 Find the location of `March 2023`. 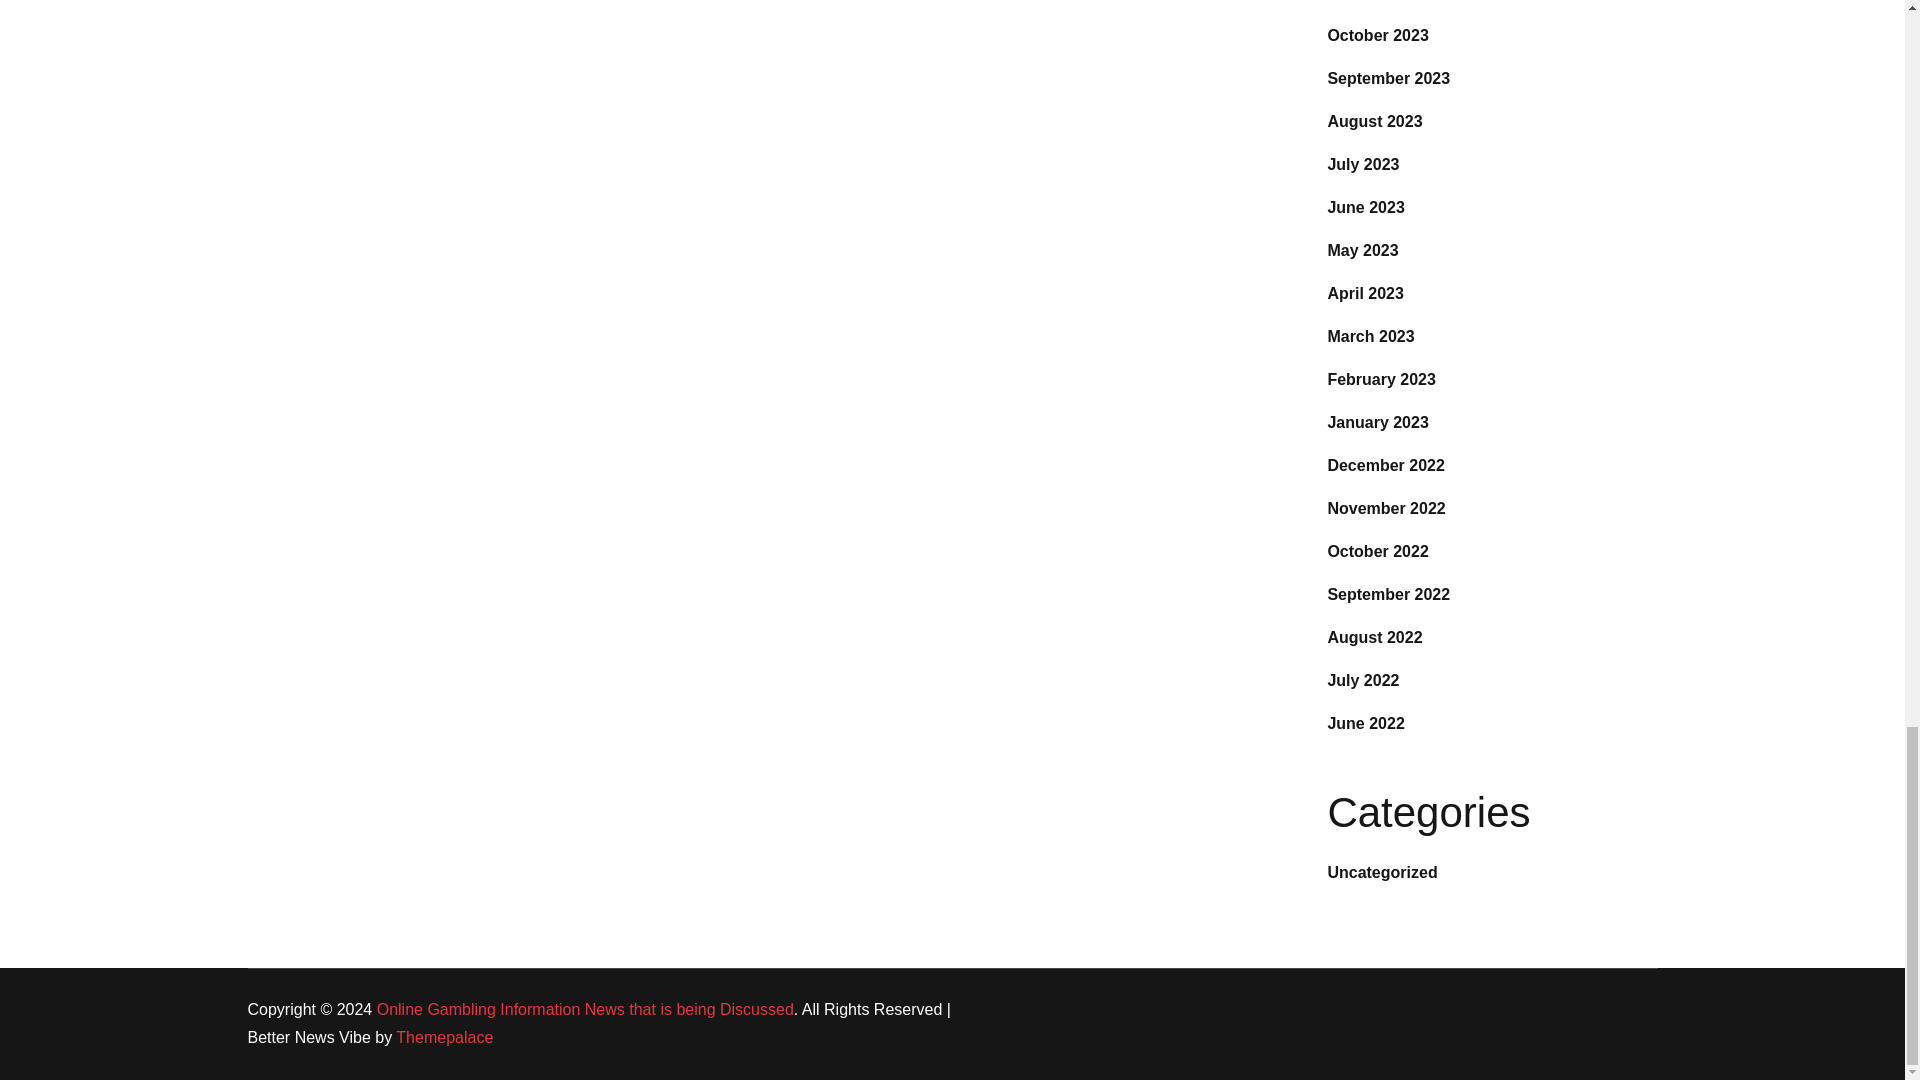

March 2023 is located at coordinates (1370, 336).